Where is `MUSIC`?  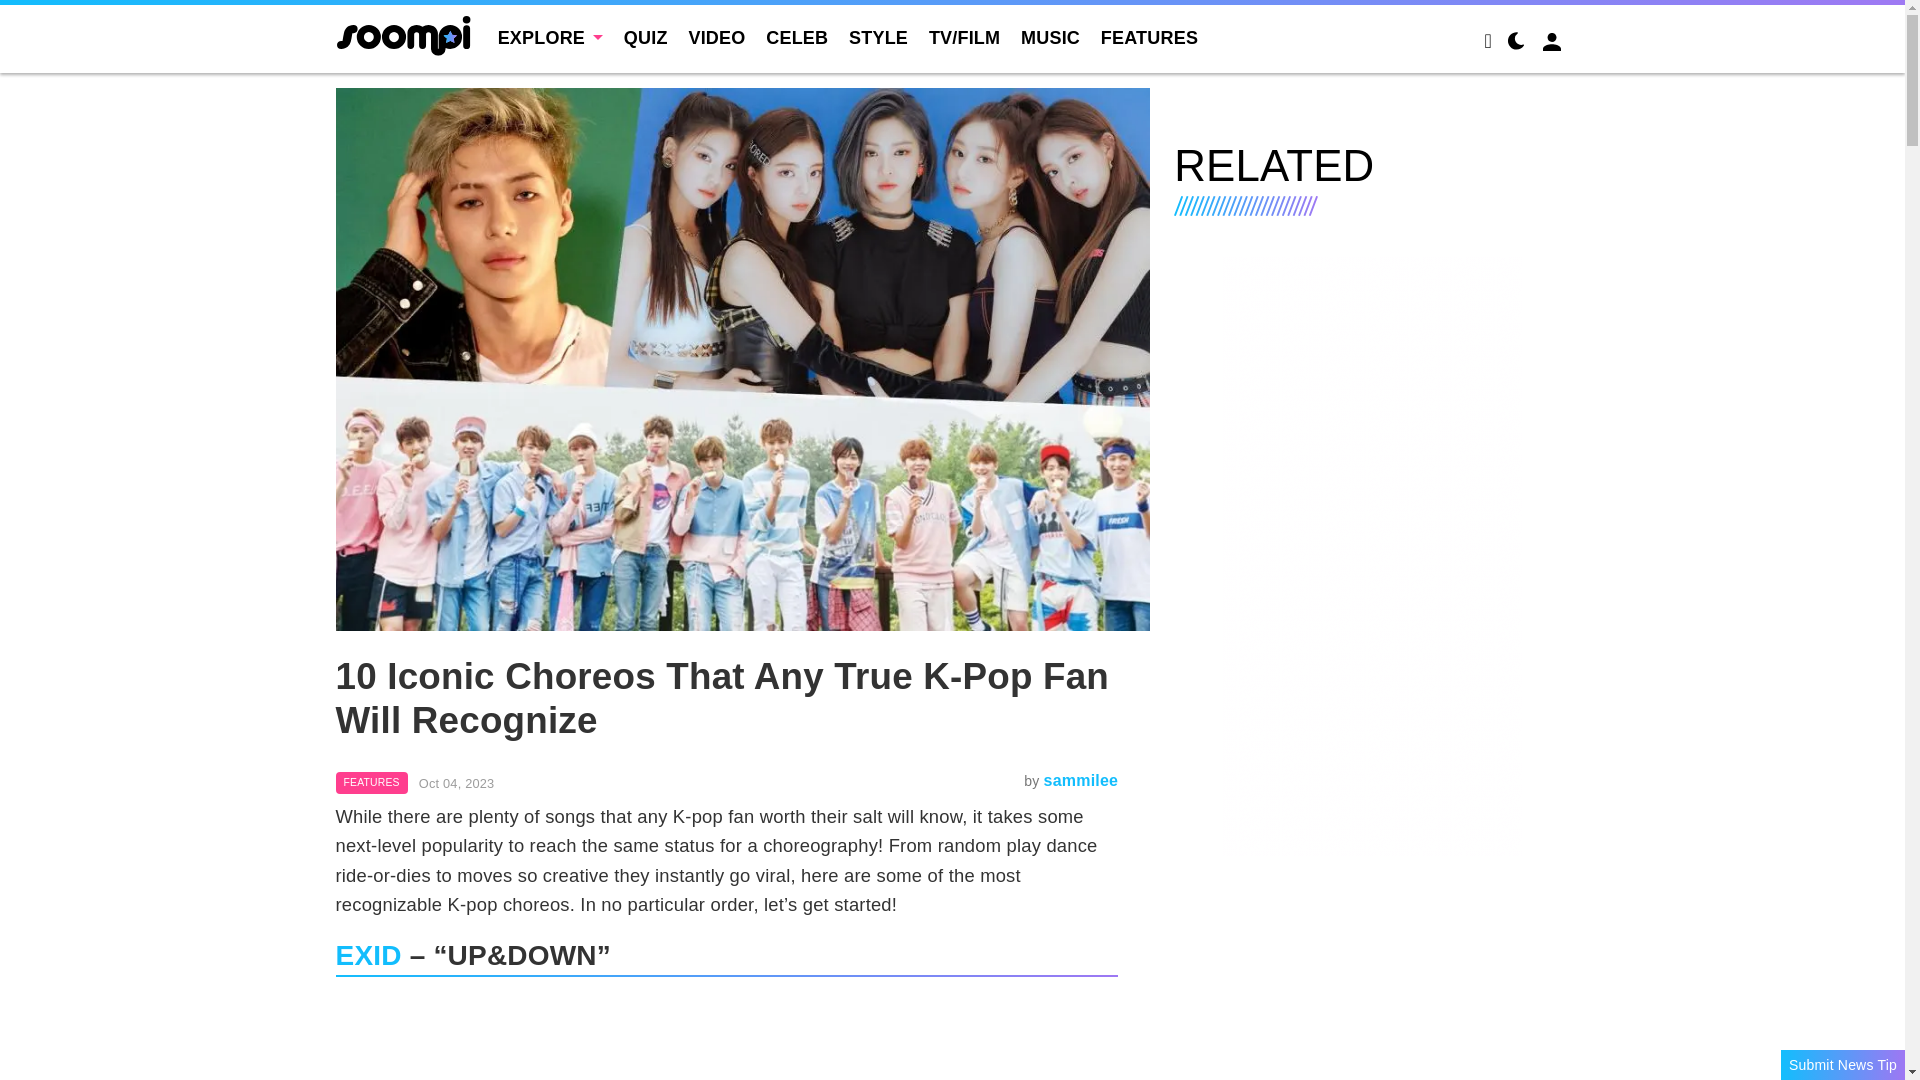 MUSIC is located at coordinates (1050, 38).